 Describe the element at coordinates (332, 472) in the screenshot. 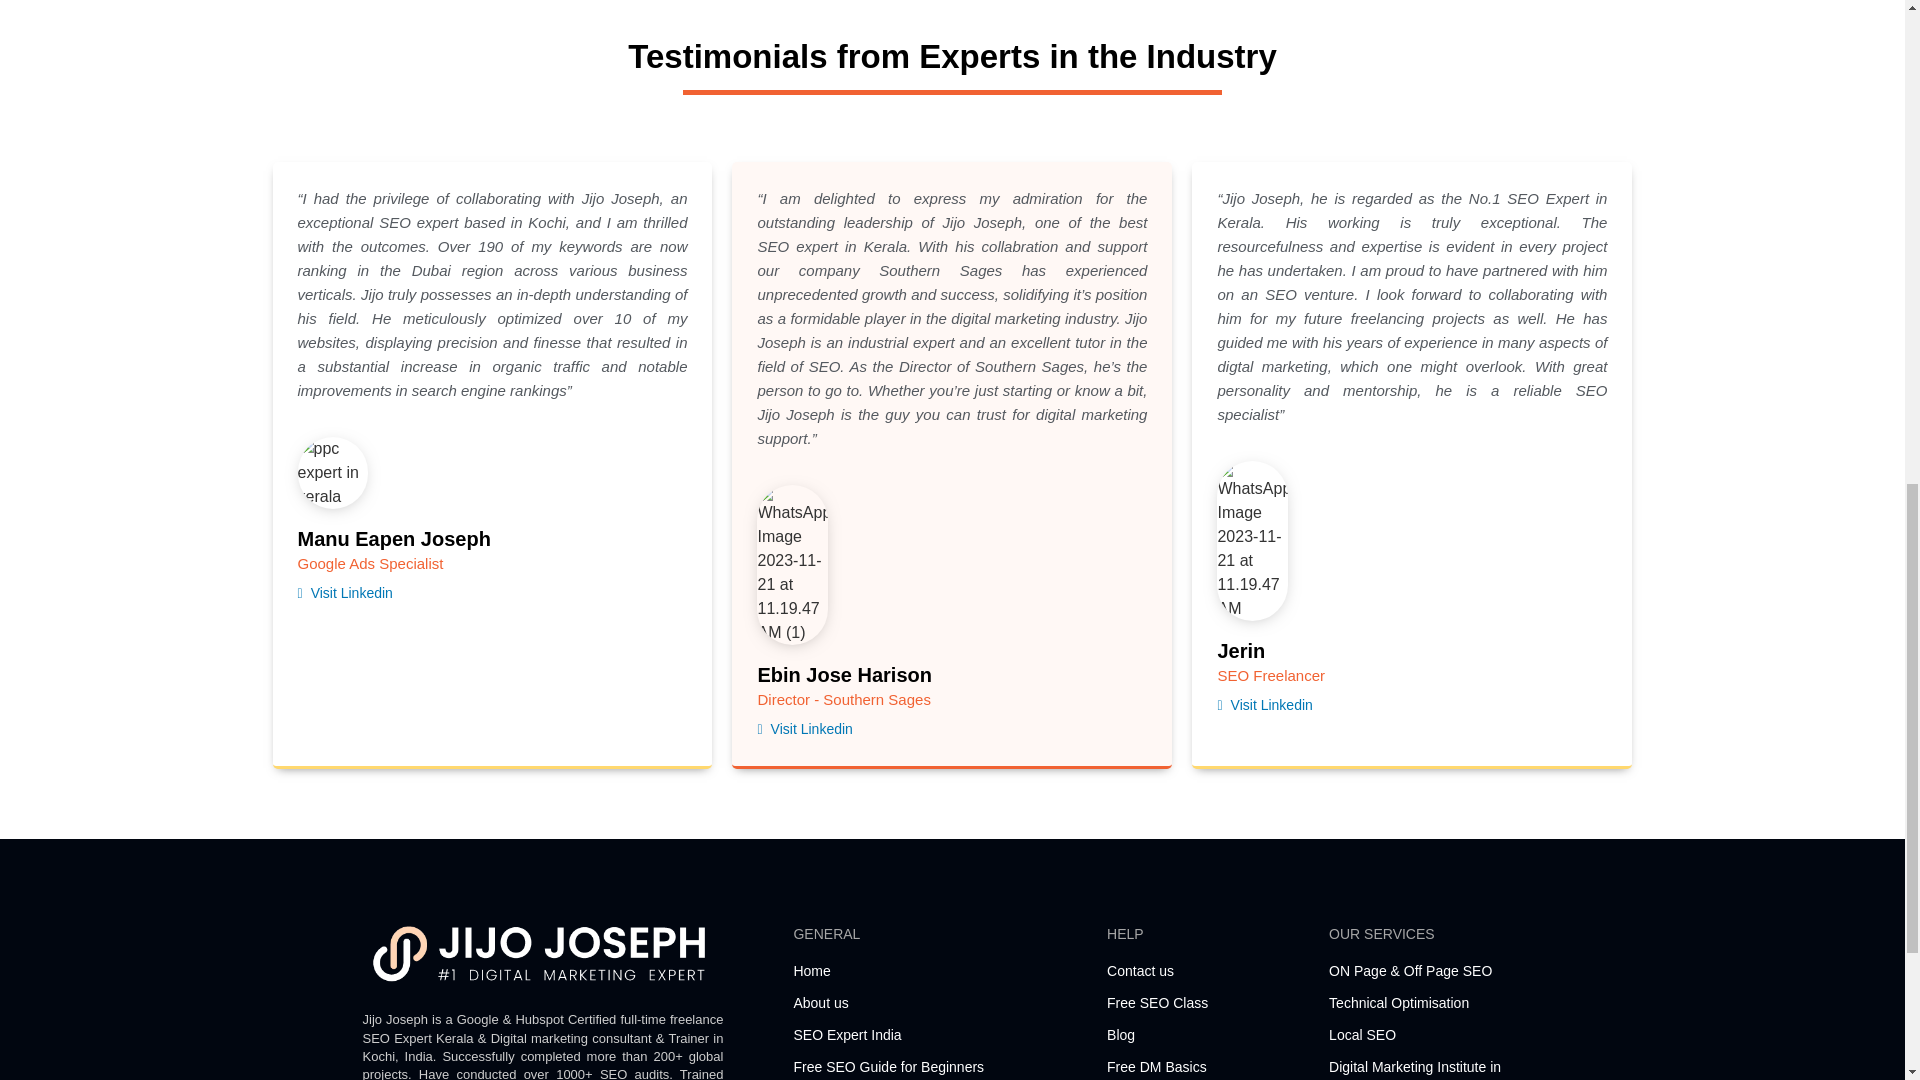

I see `WhatsApp Image 2023-11-21 at 11.20.27 AM` at that location.